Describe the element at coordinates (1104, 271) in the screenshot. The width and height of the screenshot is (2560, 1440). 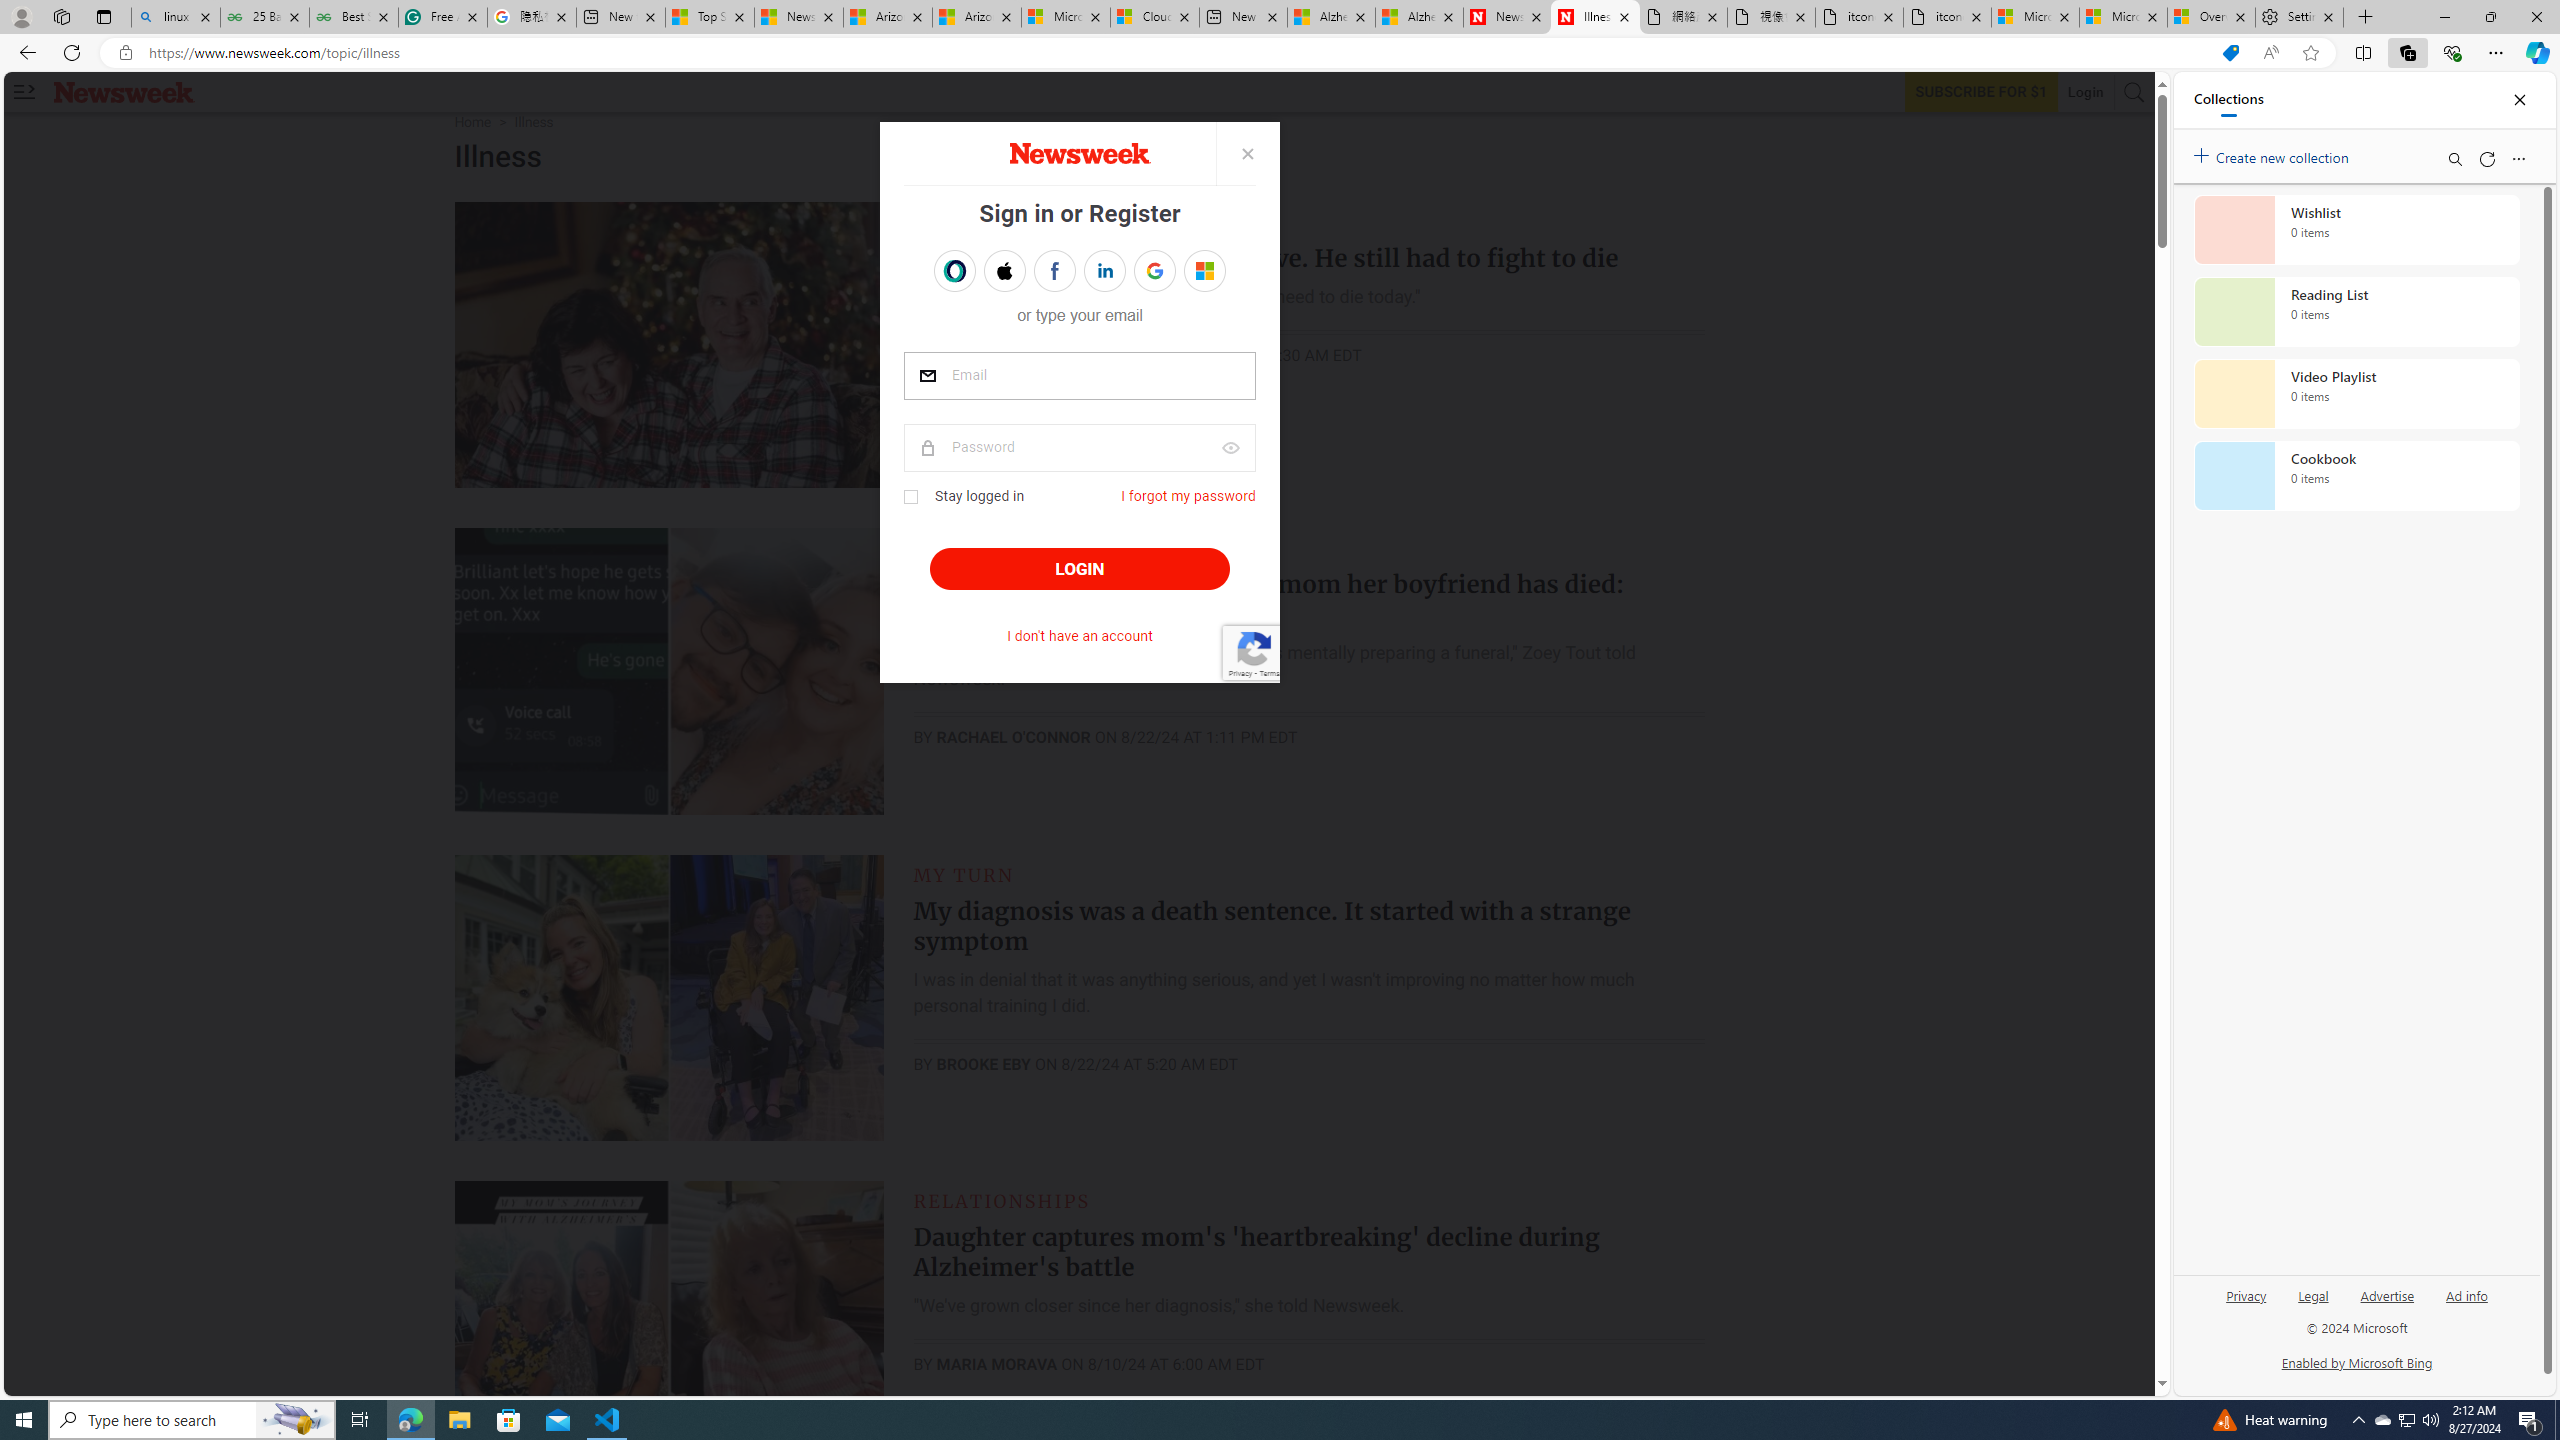
I see `Sign in with LINKEDIN` at that location.